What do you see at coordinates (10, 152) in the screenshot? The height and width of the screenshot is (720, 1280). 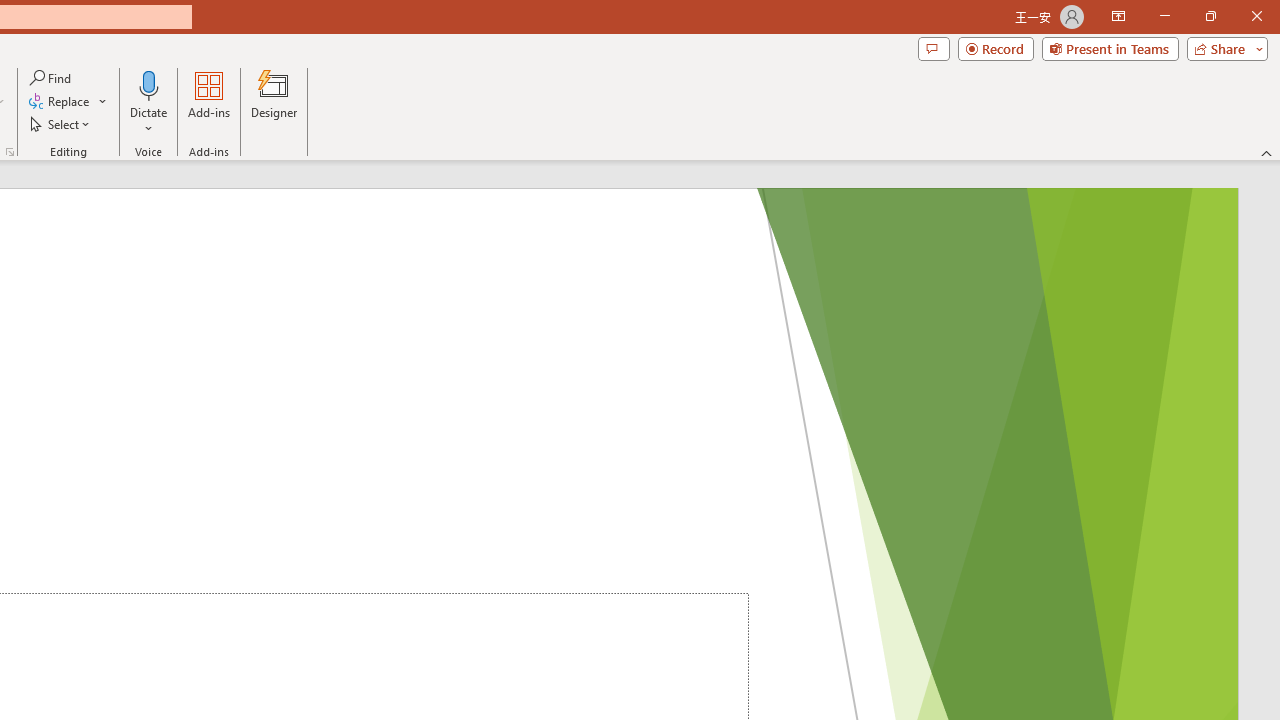 I see `Format Object...` at bounding box center [10, 152].